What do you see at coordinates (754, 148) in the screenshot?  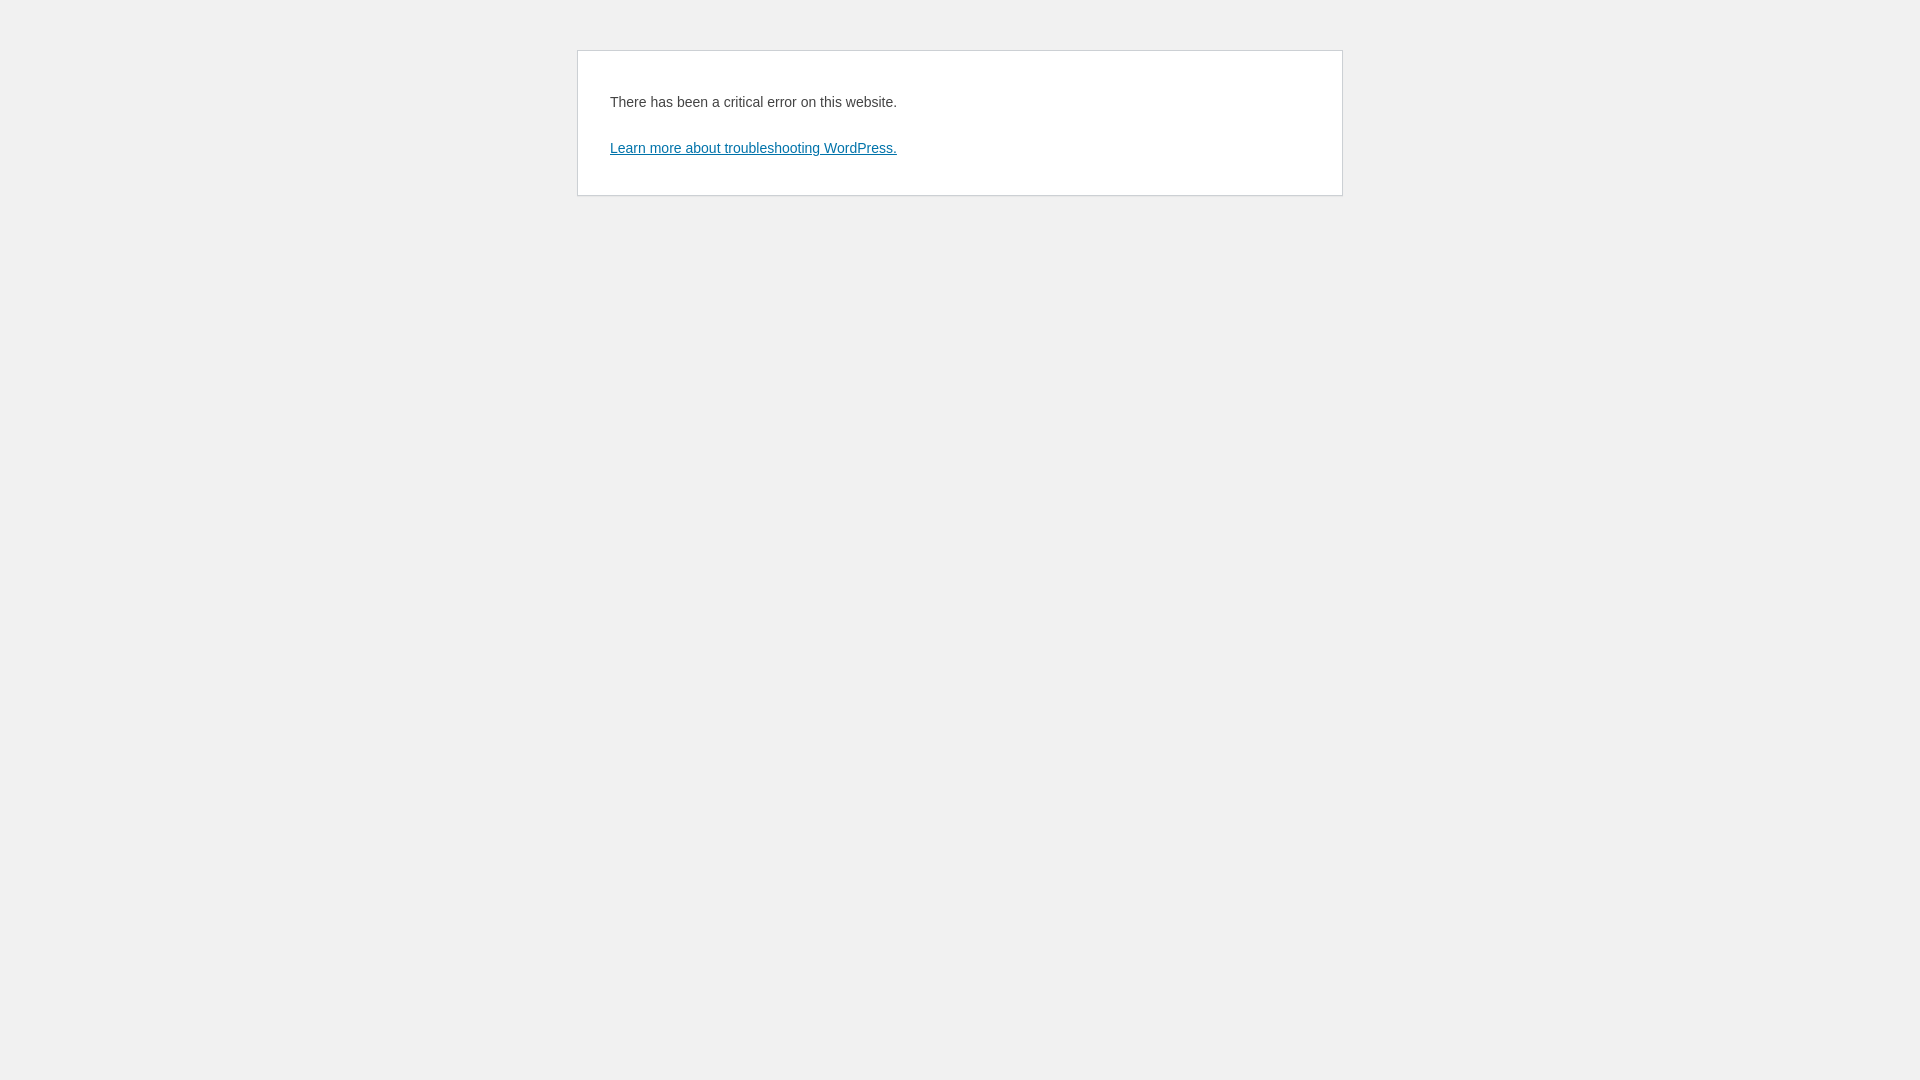 I see `Learn more about troubleshooting WordPress.` at bounding box center [754, 148].